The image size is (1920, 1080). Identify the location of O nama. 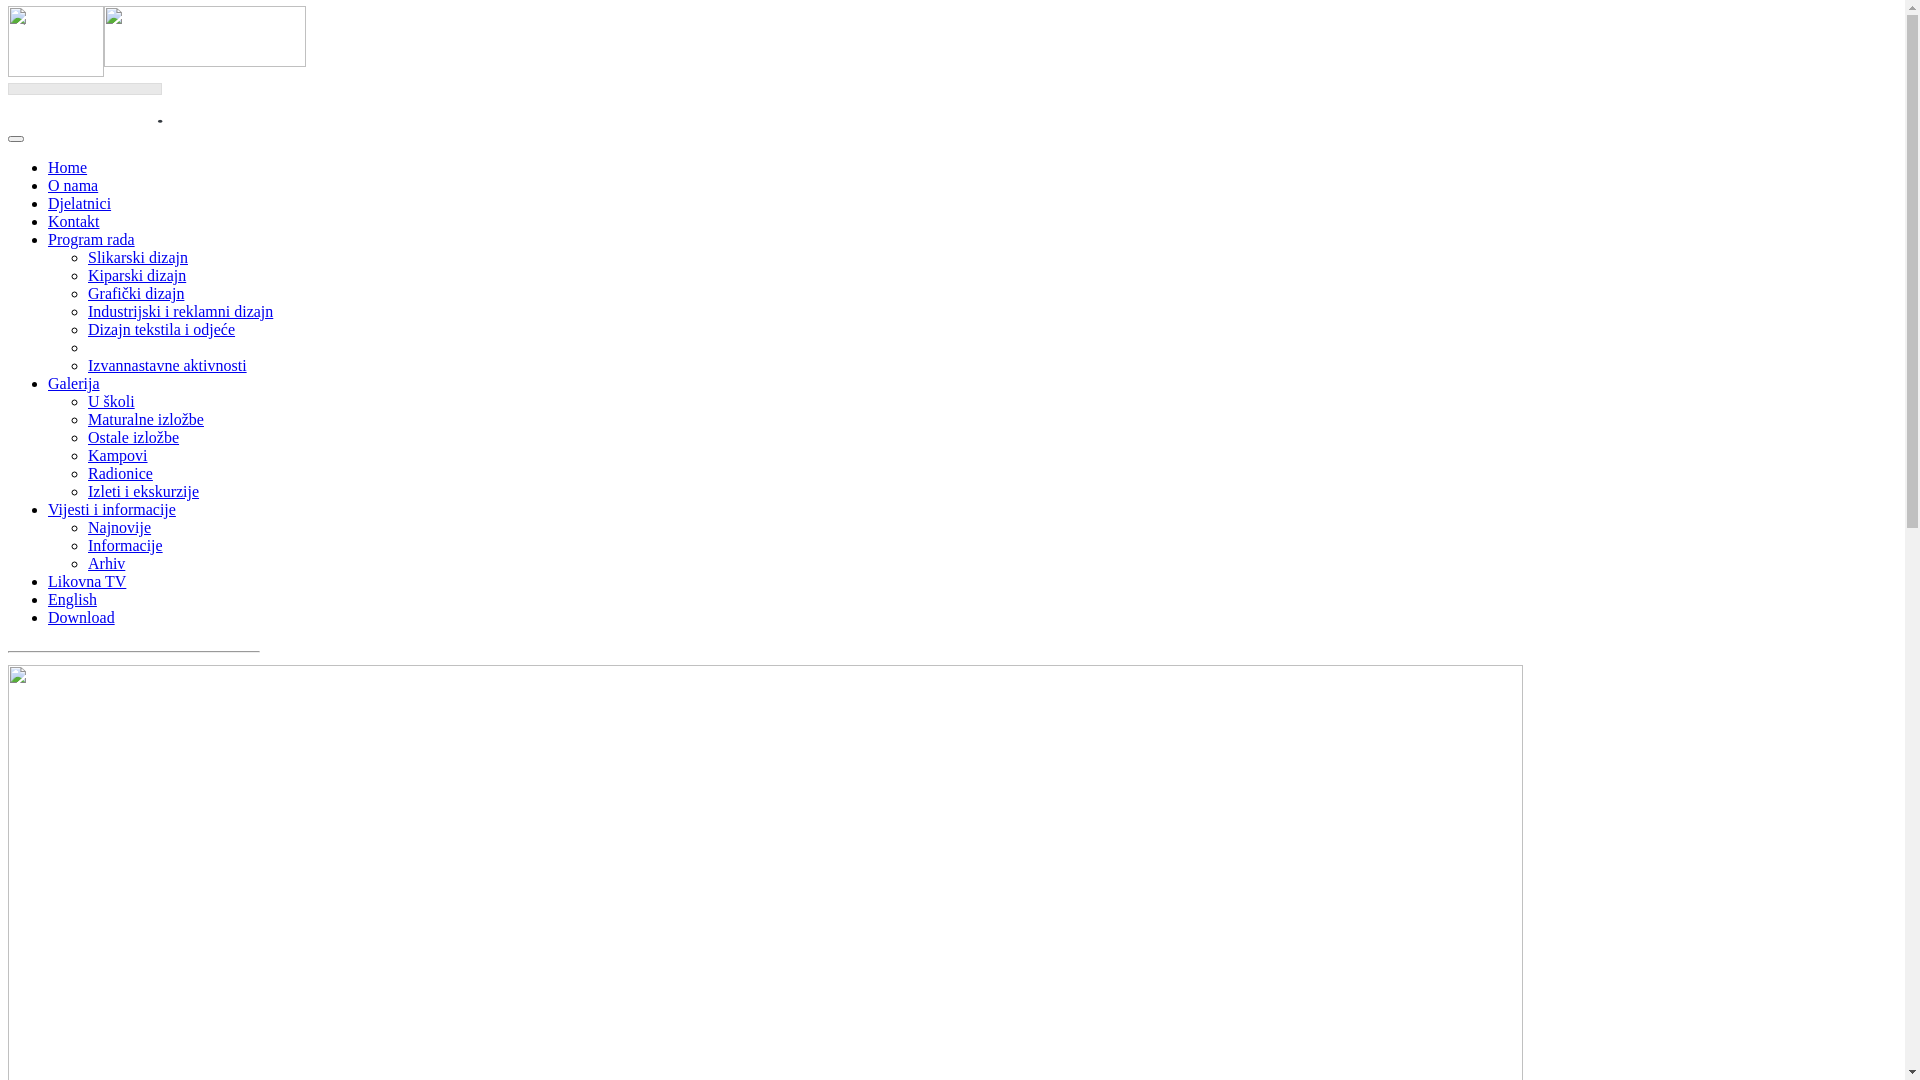
(73, 186).